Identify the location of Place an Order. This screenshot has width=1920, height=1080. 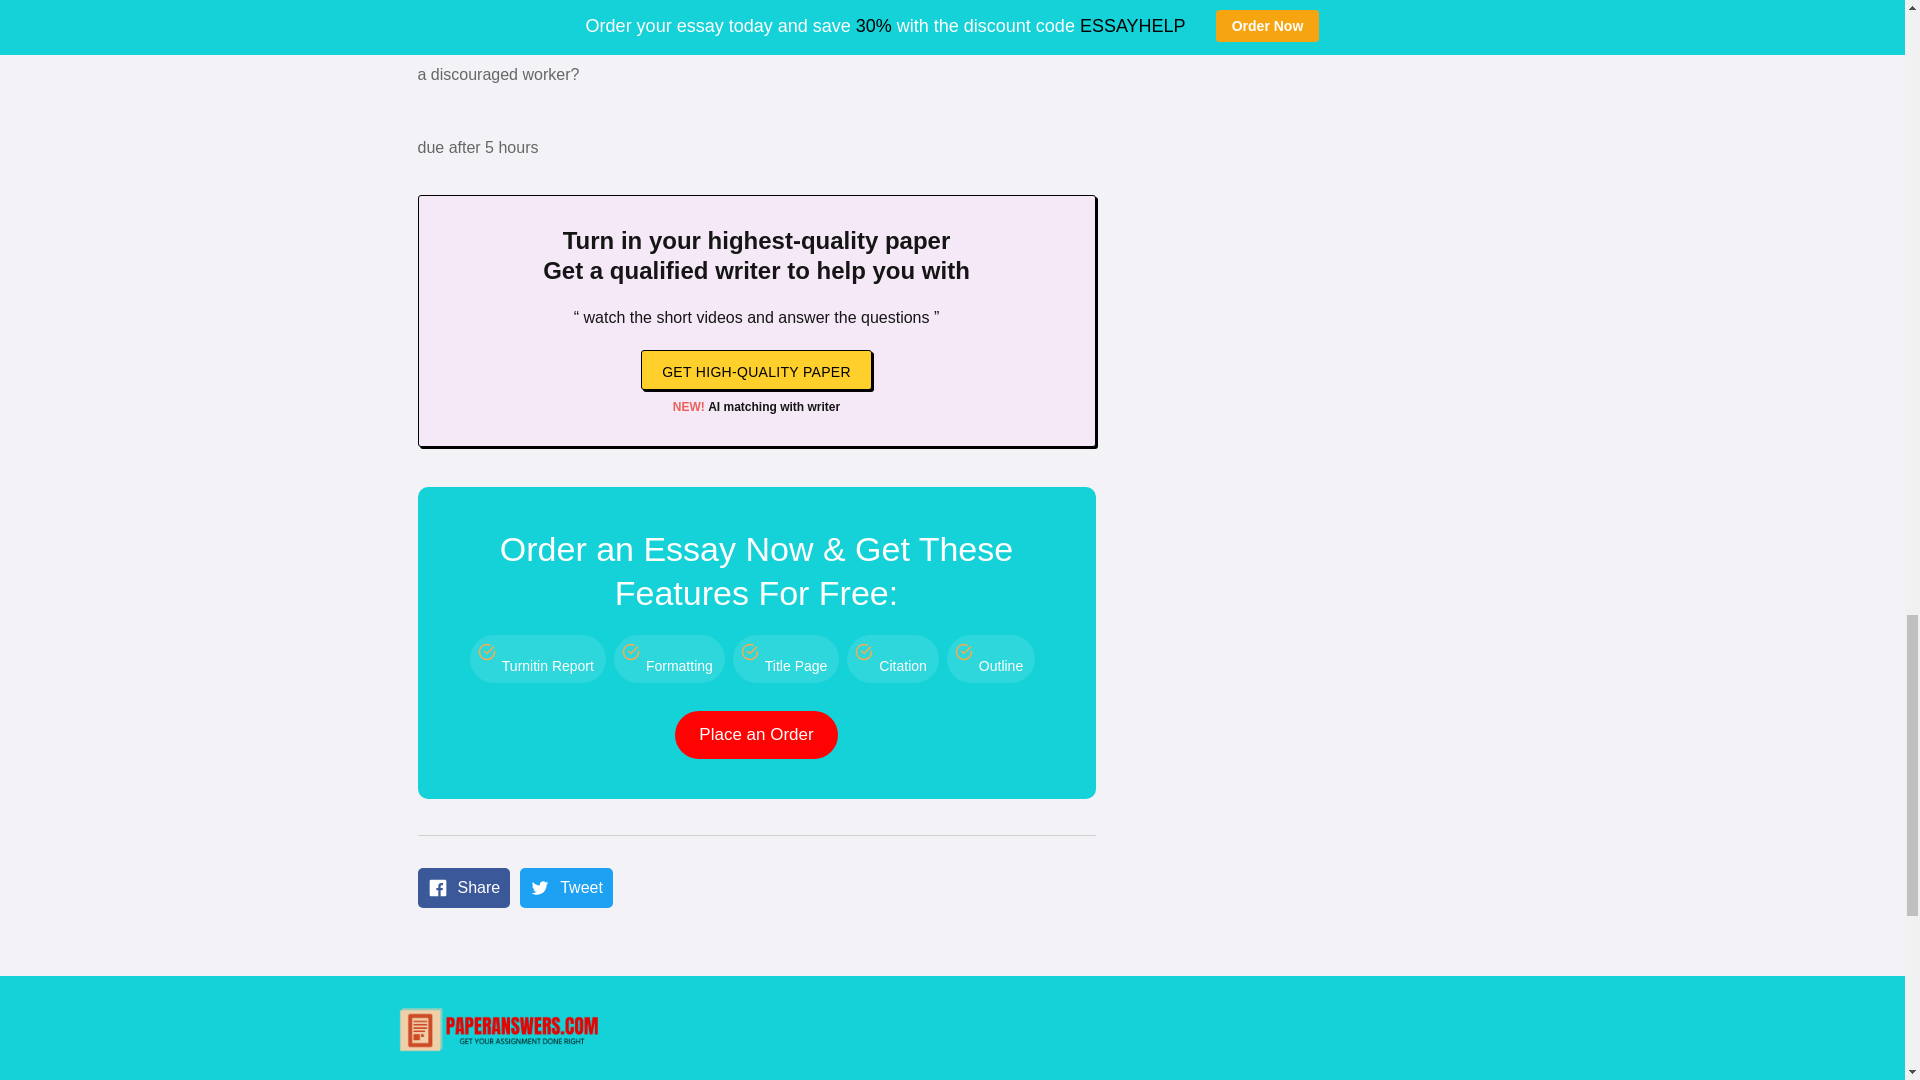
(756, 734).